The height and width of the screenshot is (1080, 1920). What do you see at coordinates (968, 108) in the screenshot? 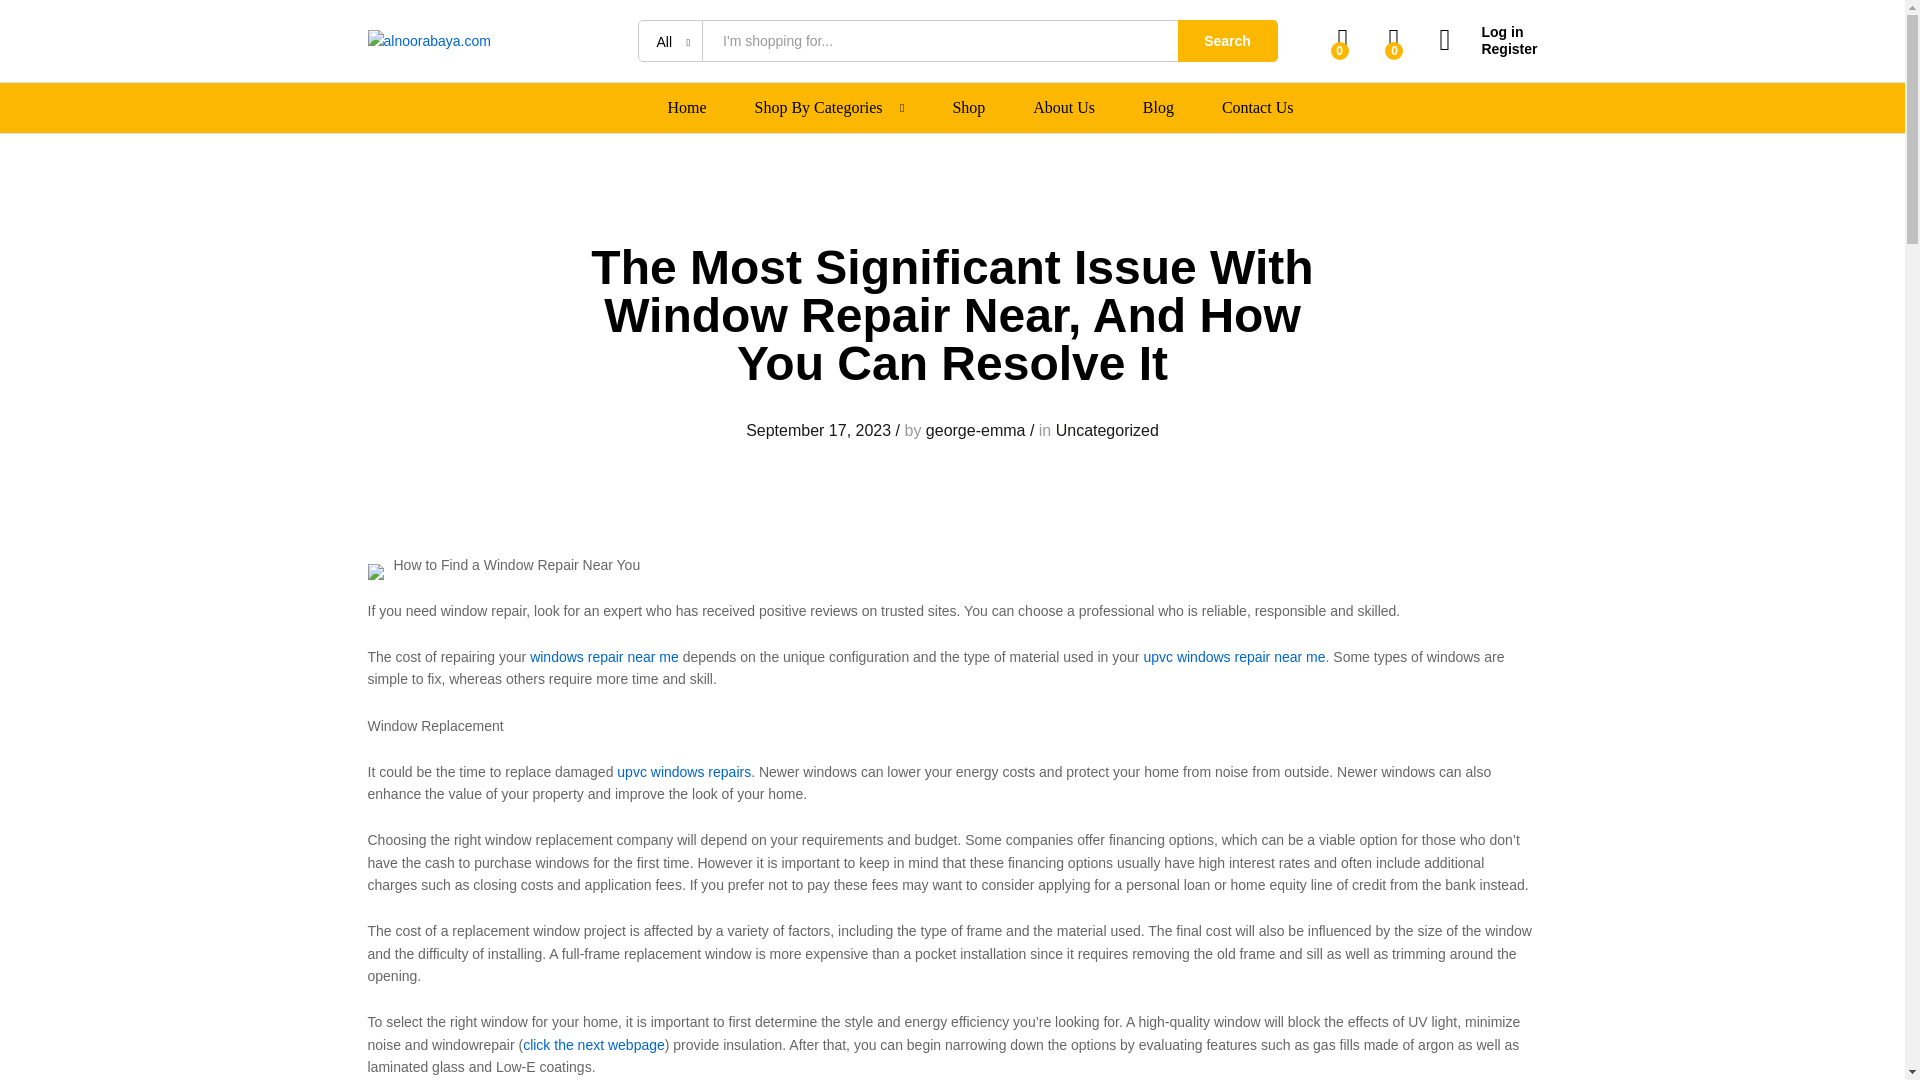
I see `Shop` at bounding box center [968, 108].